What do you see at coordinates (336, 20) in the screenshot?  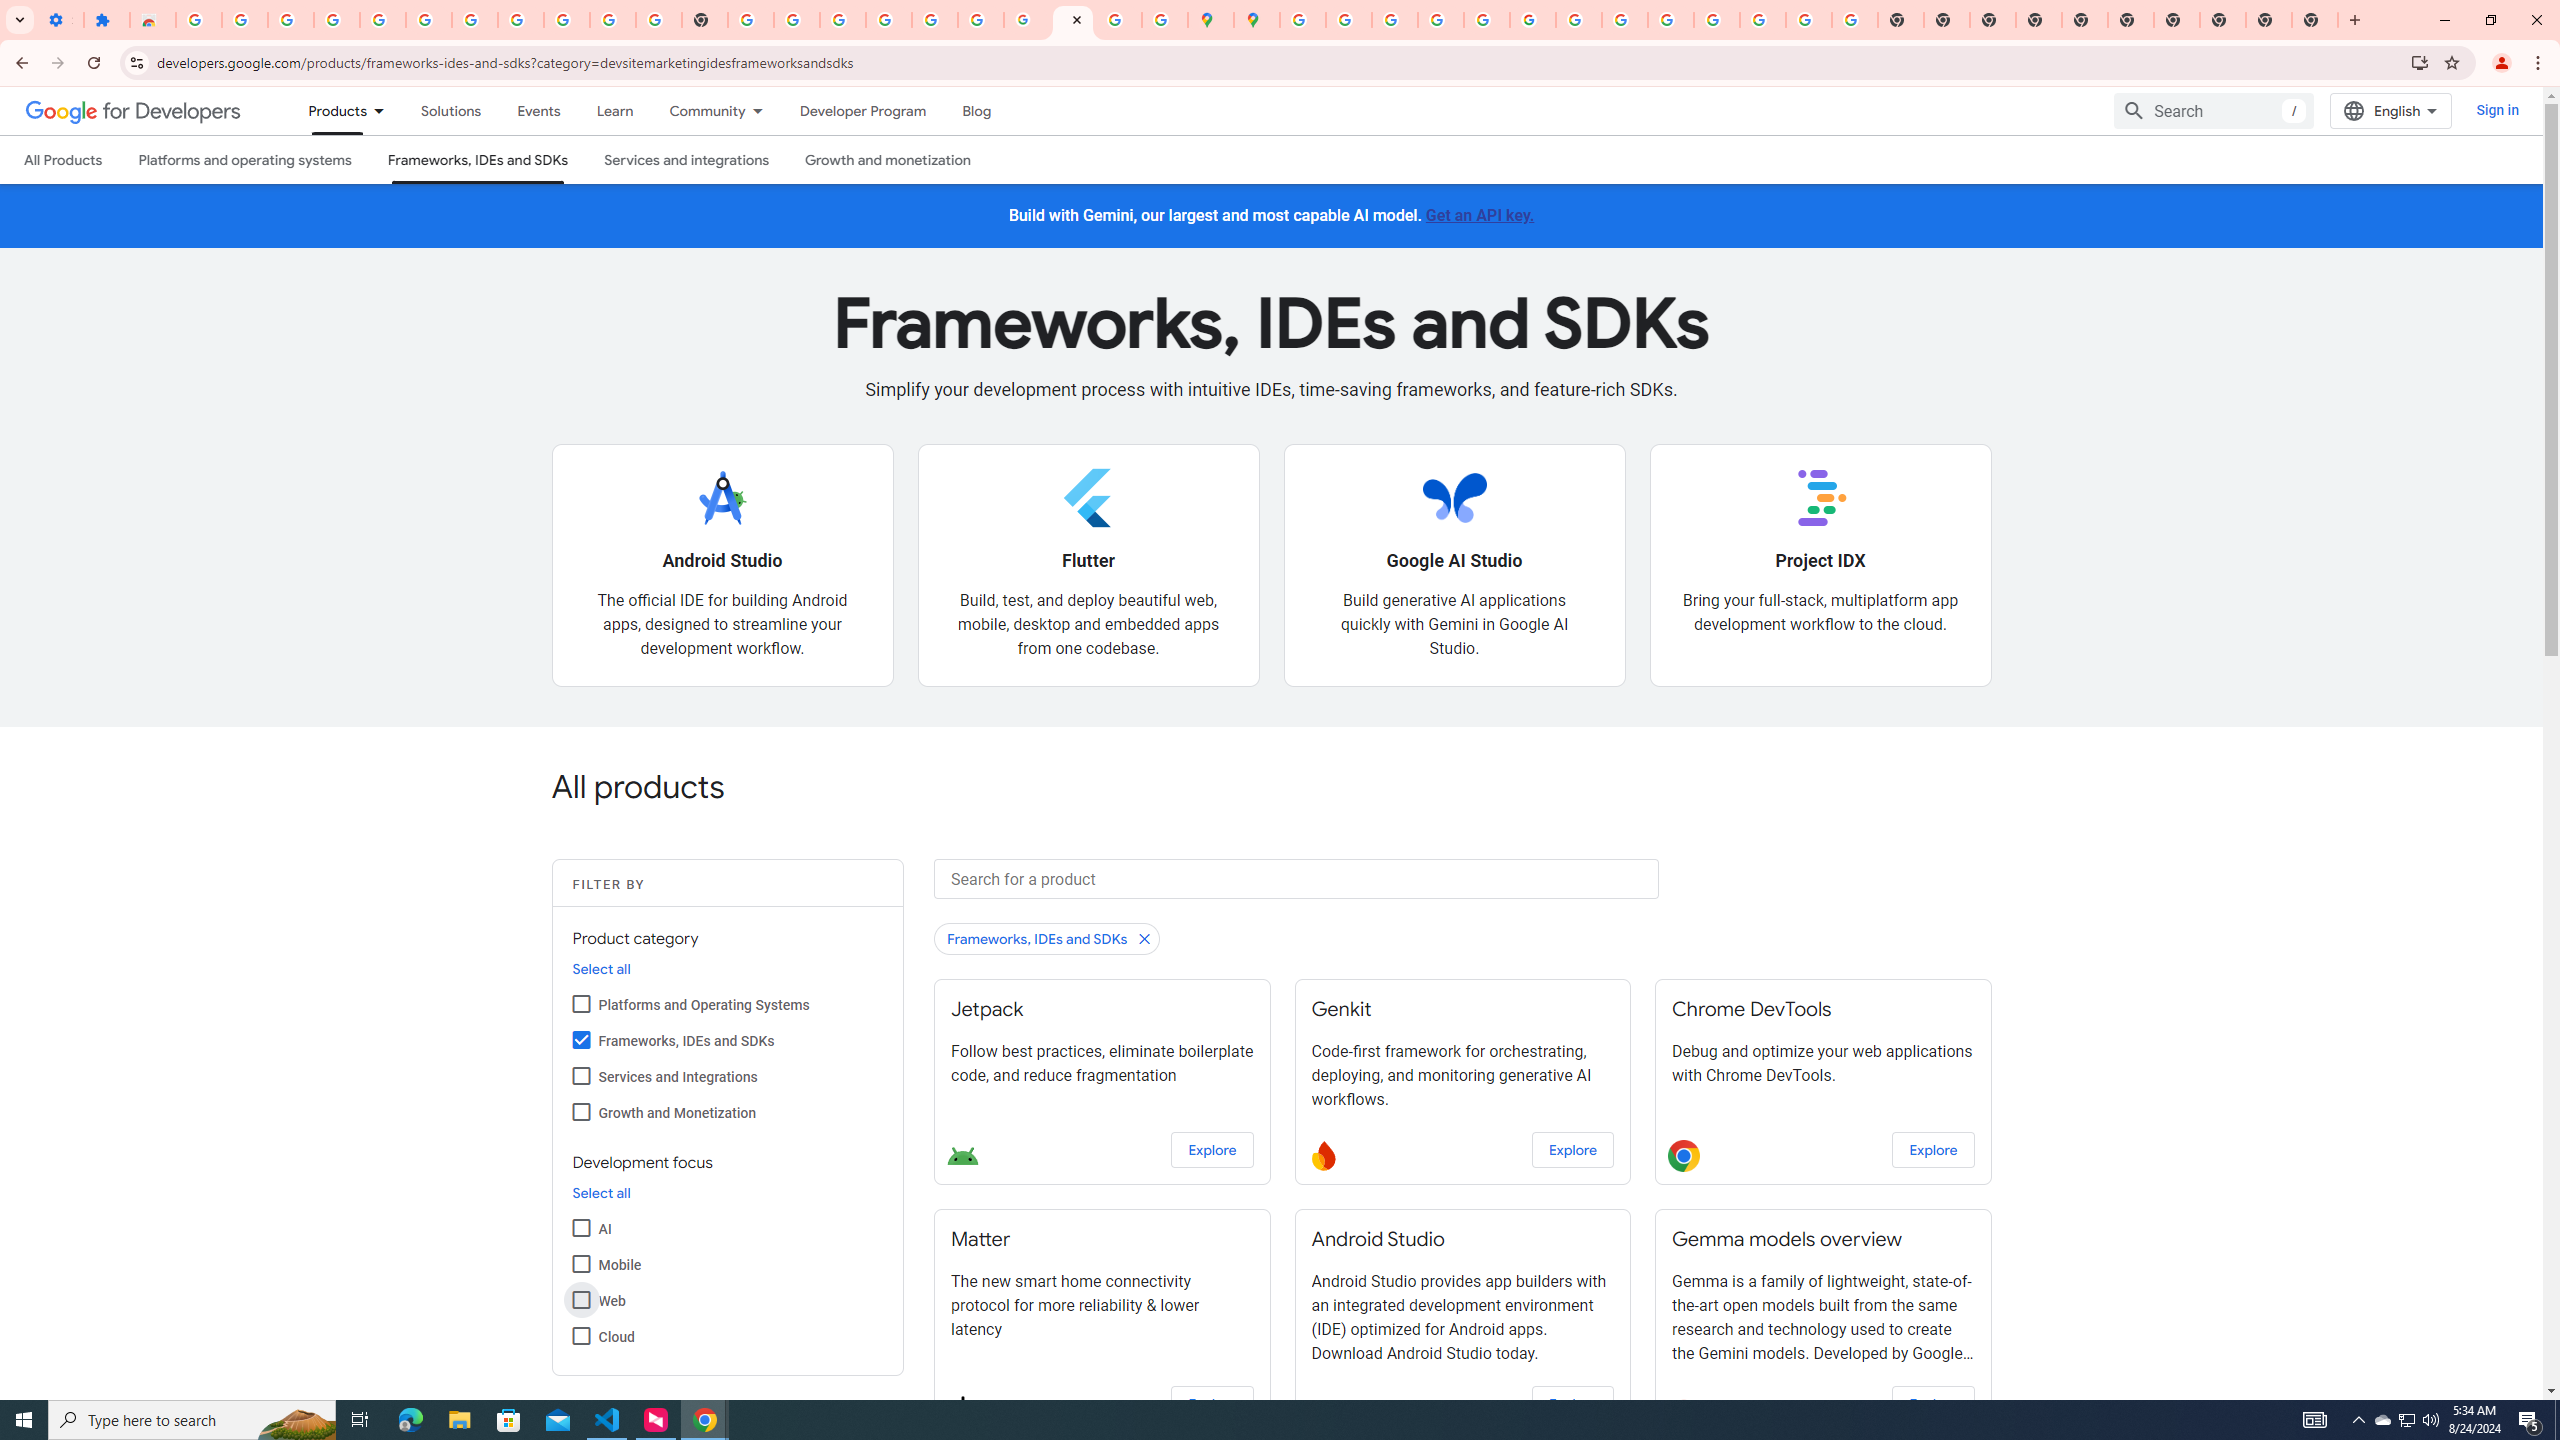 I see `Delete photos & videos - Computer - Google Photos Help` at bounding box center [336, 20].